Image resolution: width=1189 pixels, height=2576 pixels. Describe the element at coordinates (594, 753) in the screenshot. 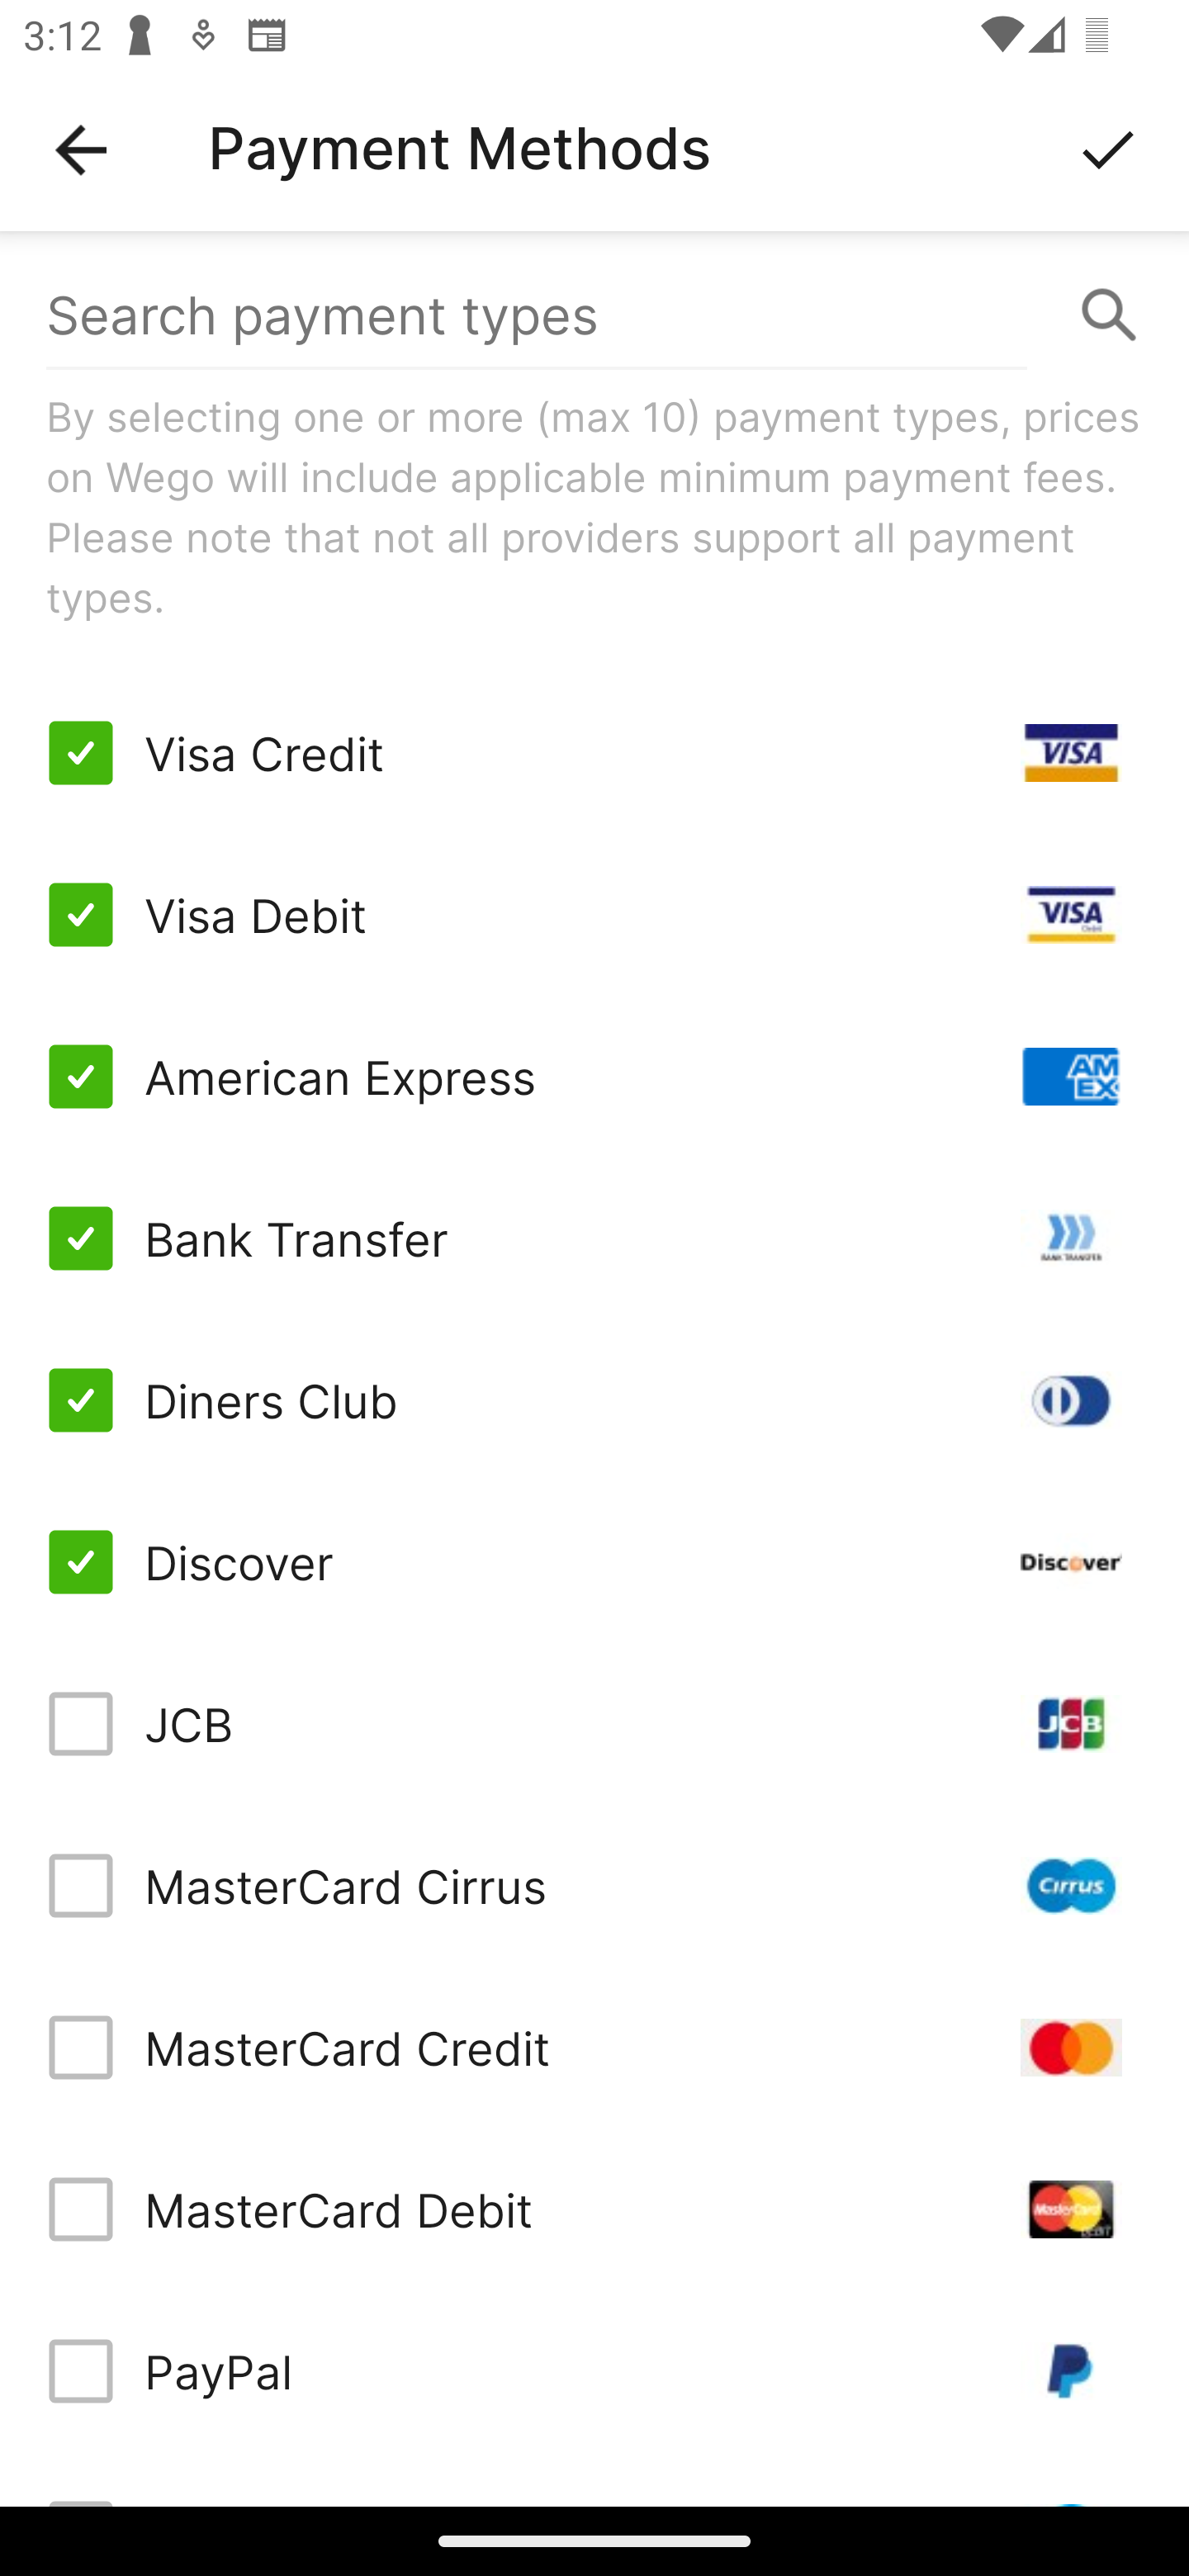

I see `Visa Credit` at that location.